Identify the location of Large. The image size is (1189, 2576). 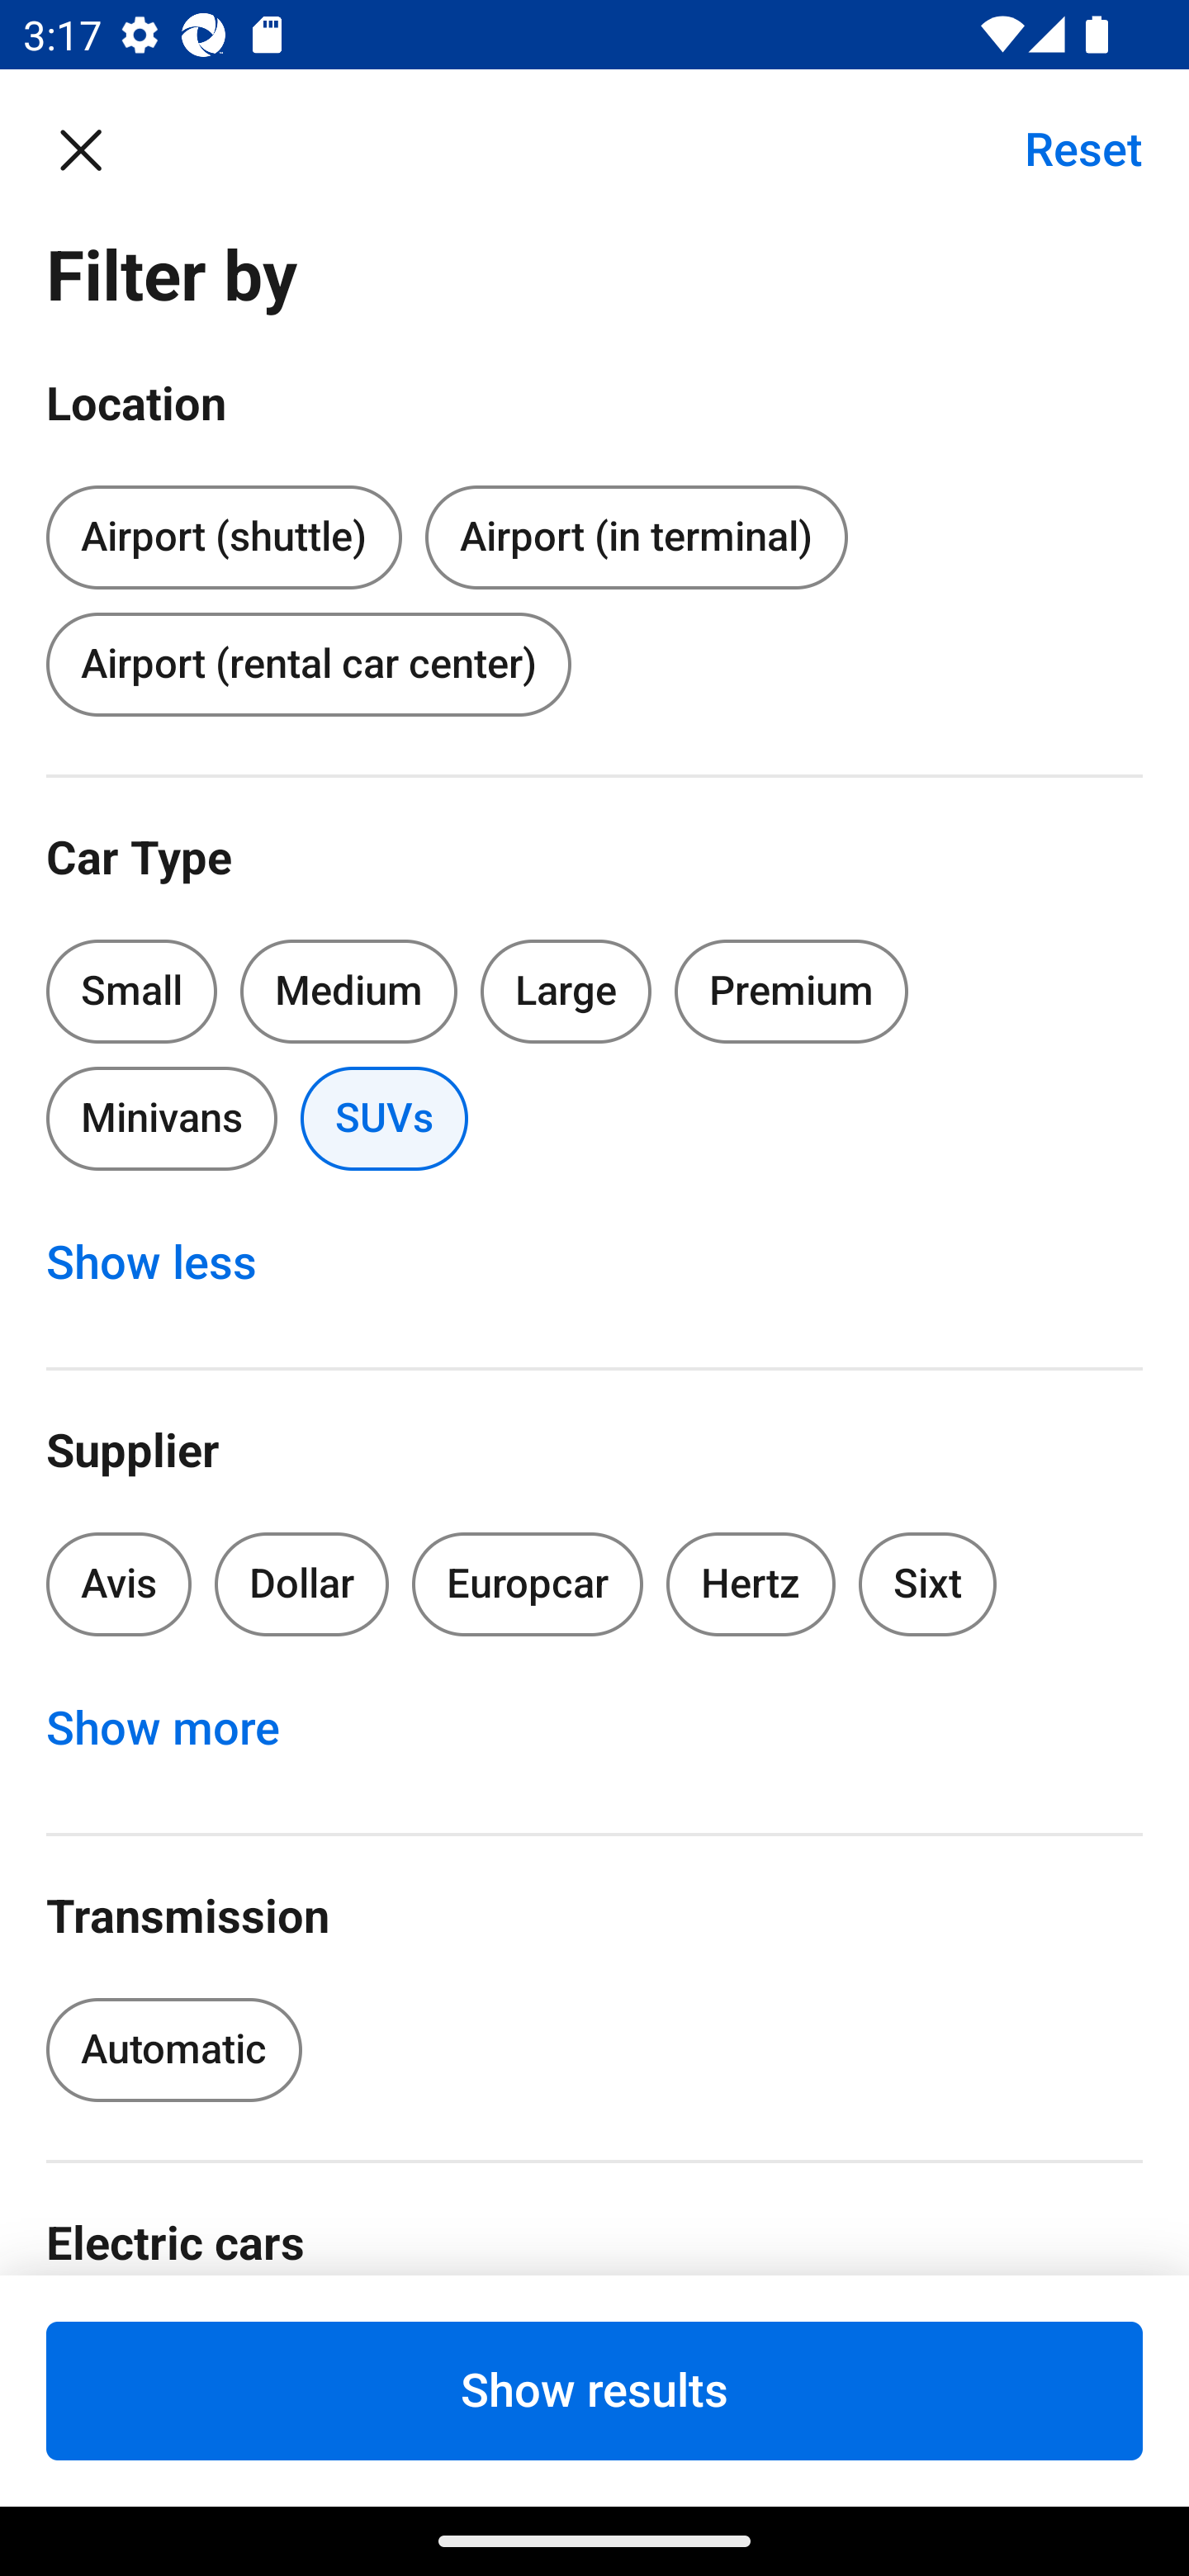
(566, 991).